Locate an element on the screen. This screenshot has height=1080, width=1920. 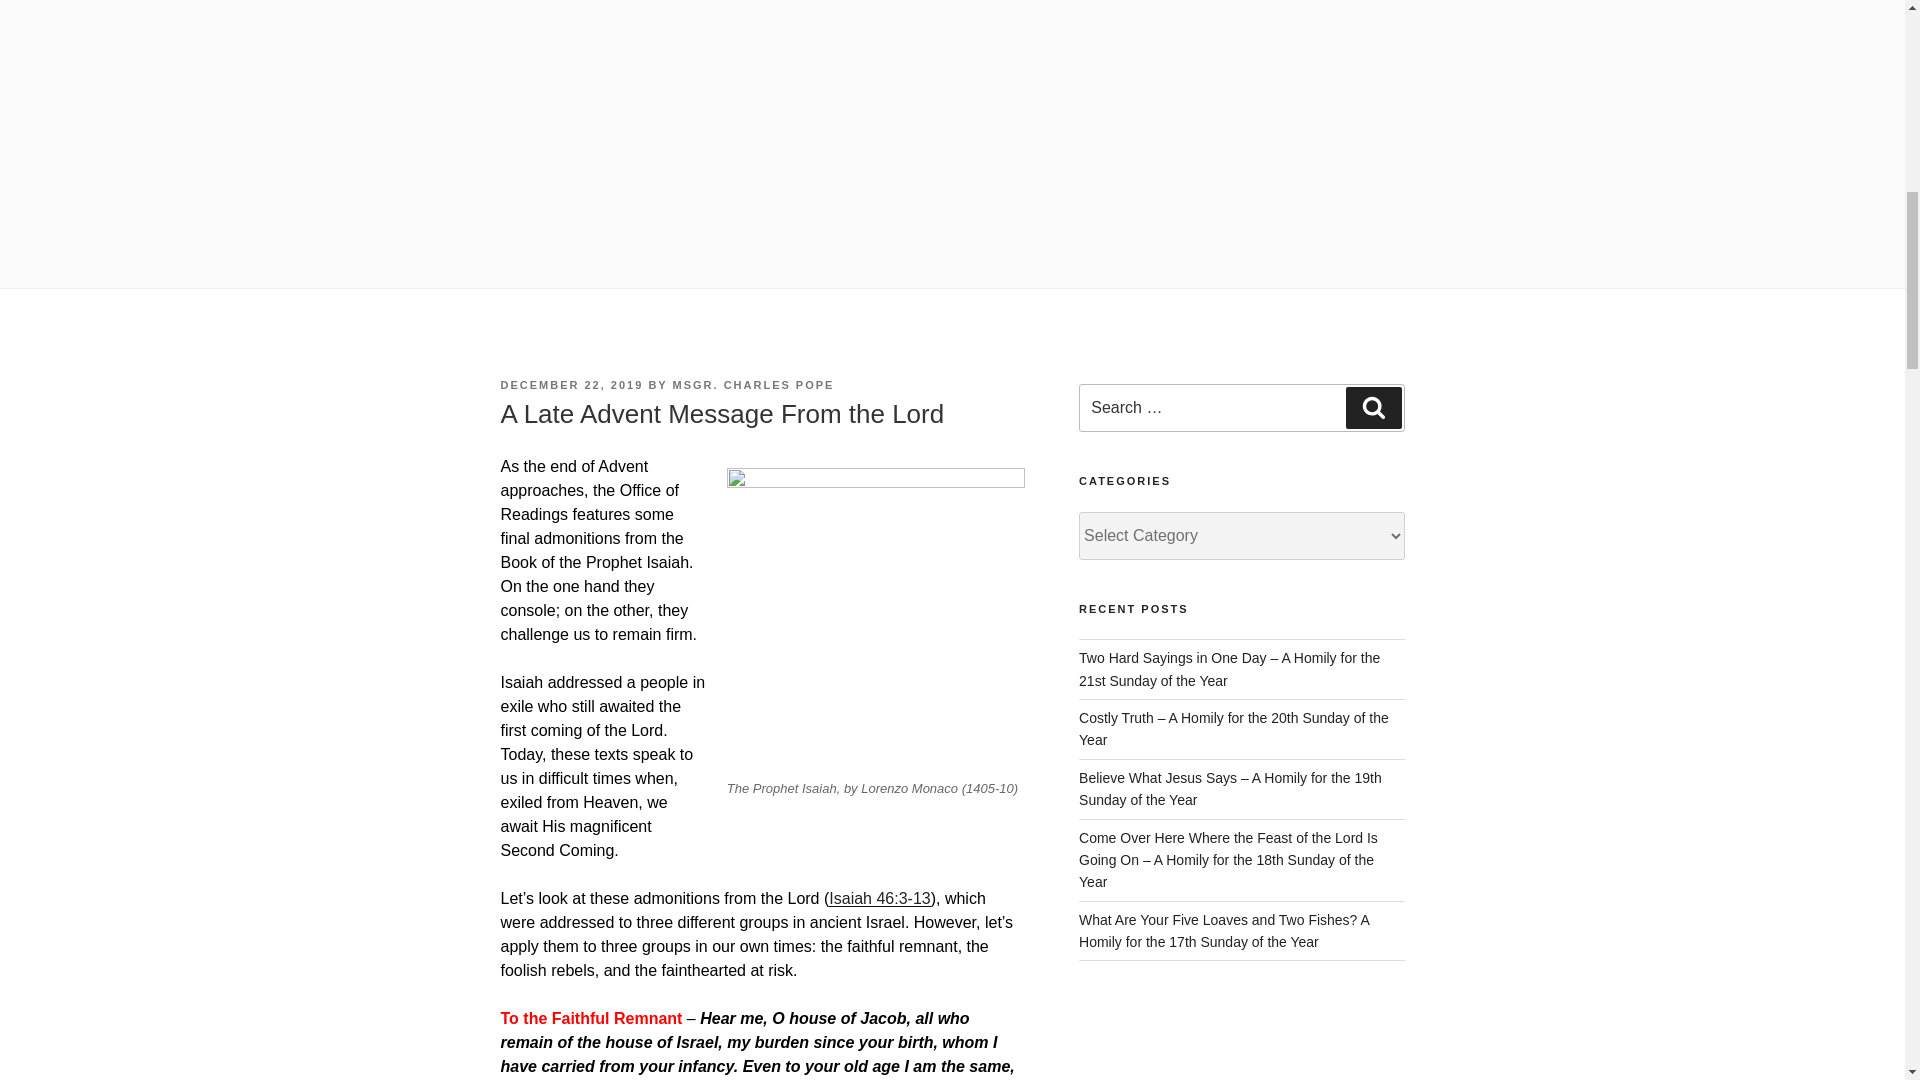
MSGR. CHARLES POPE is located at coordinates (754, 384).